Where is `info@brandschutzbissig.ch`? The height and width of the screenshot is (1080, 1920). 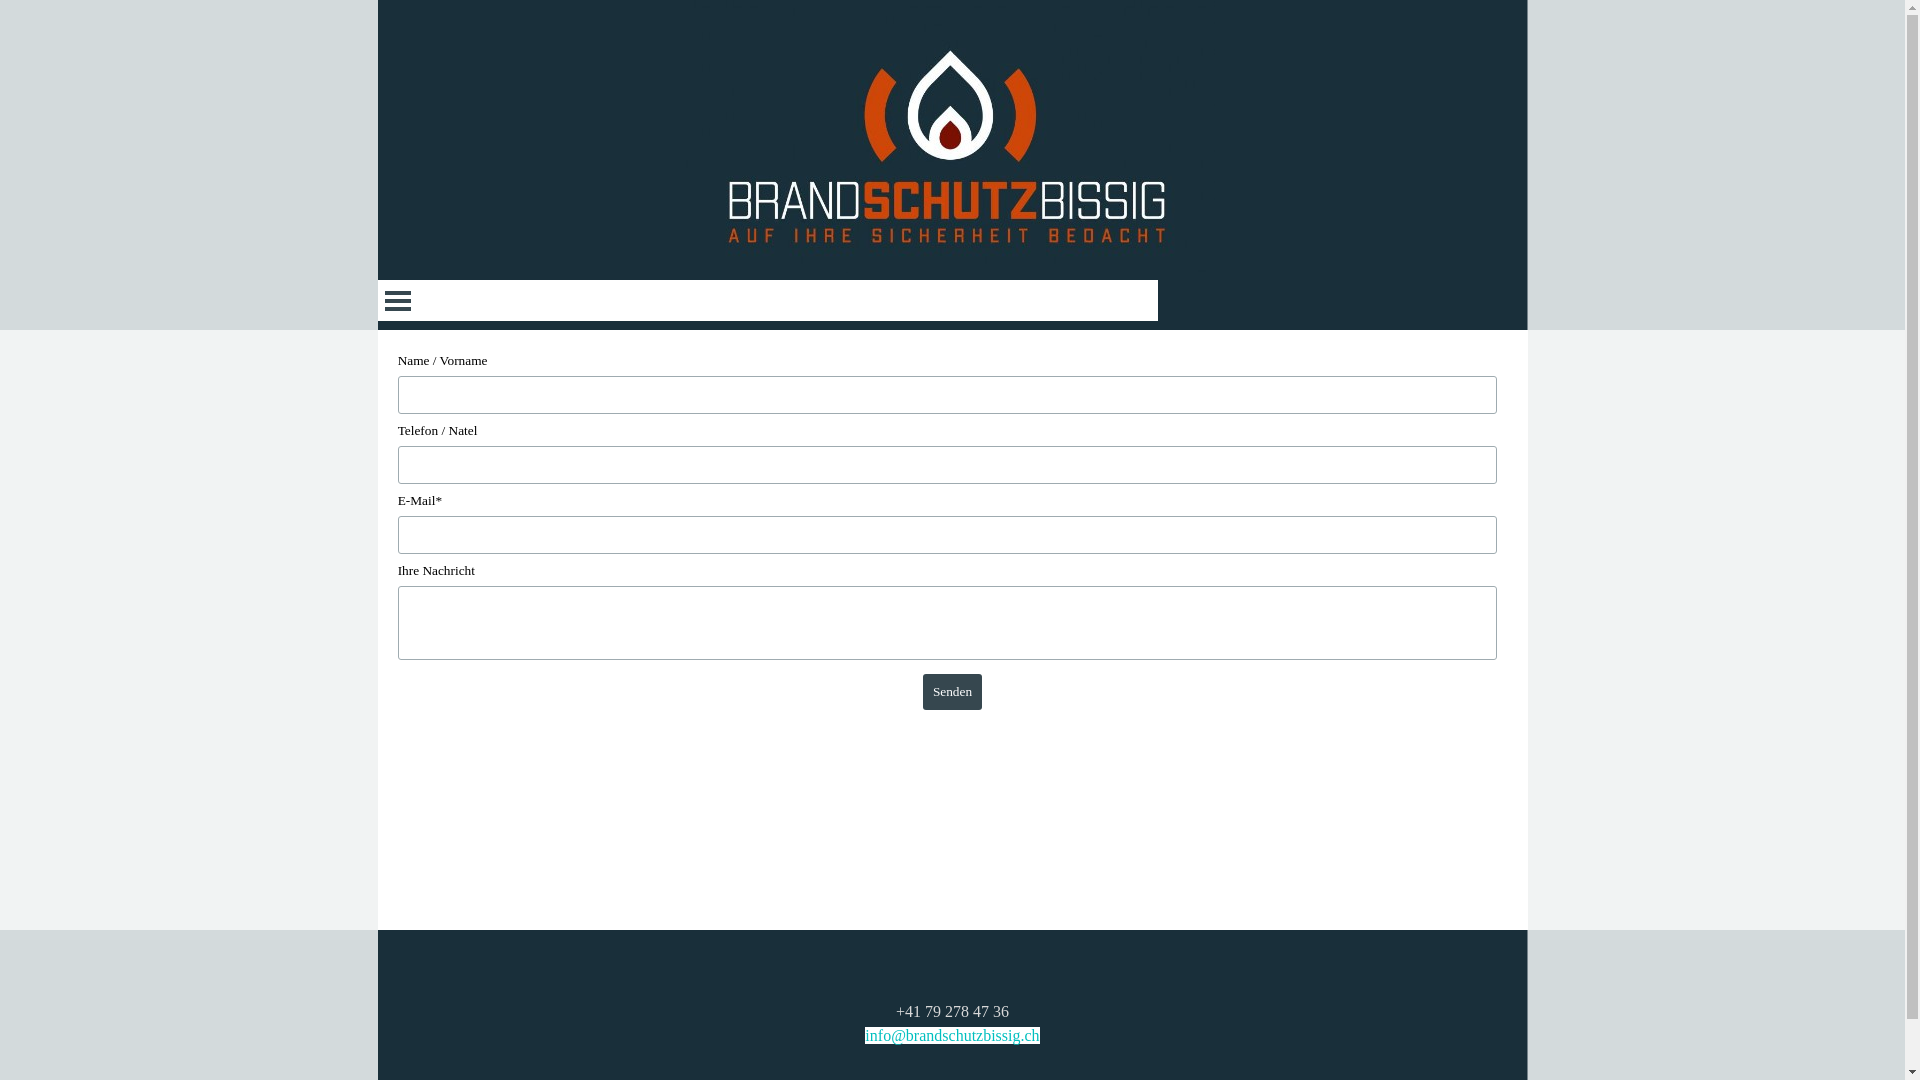 info@brandschutzbissig.ch is located at coordinates (952, 1036).